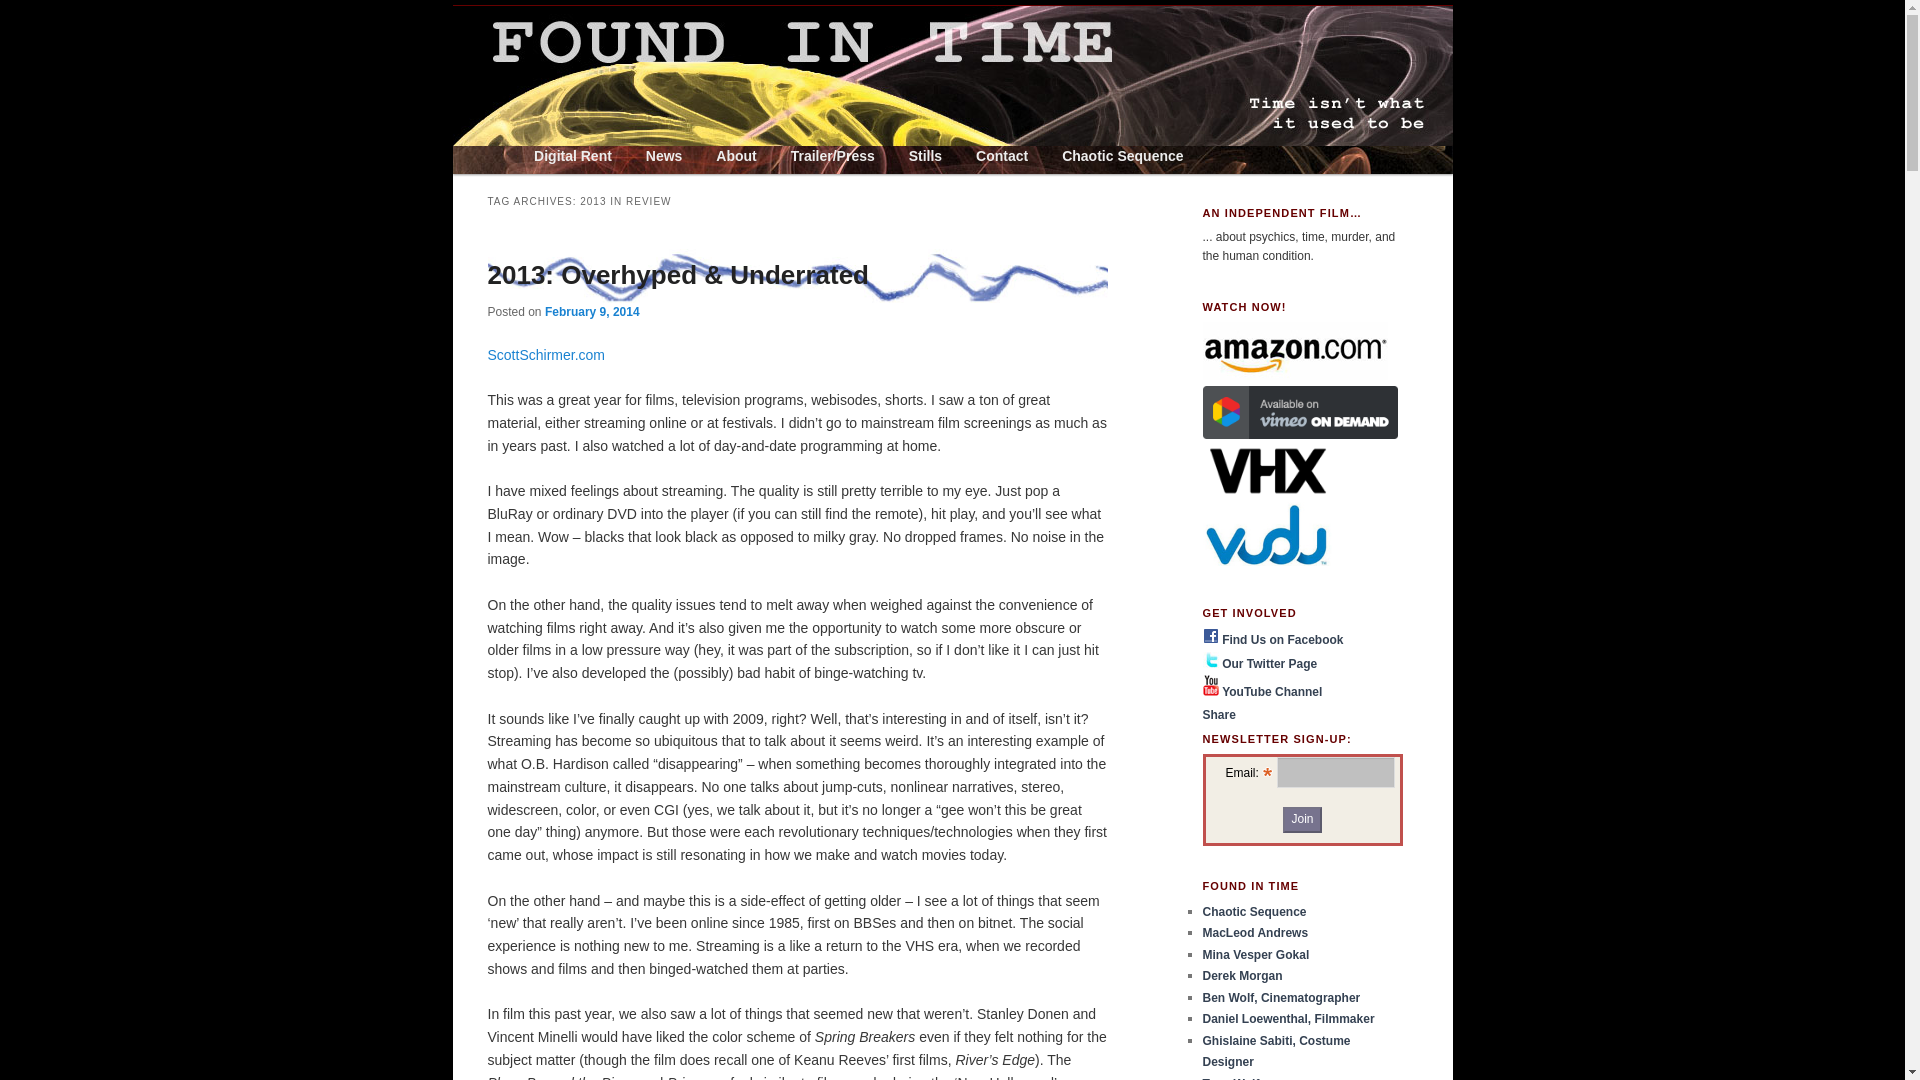  Describe the element at coordinates (664, 156) in the screenshot. I see `News` at that location.